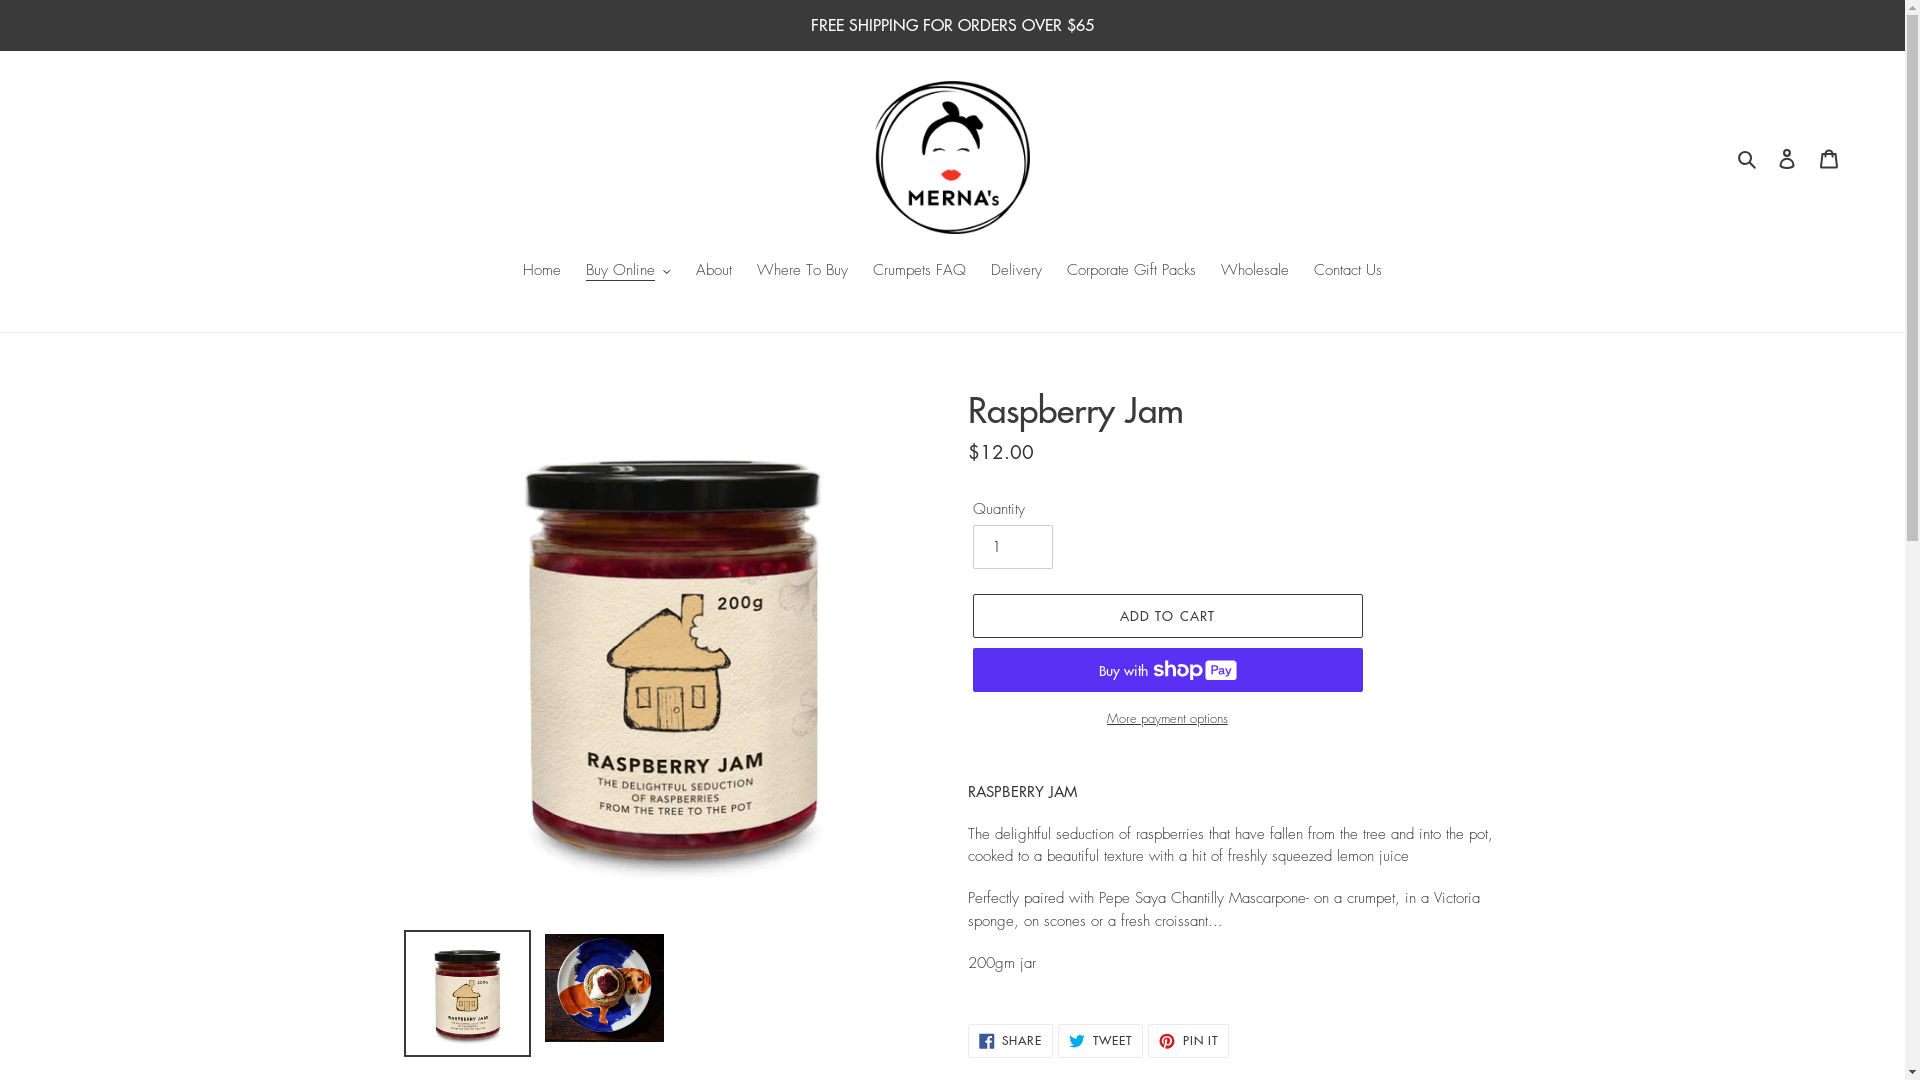 The width and height of the screenshot is (1920, 1080). I want to click on More payment options, so click(1167, 719).